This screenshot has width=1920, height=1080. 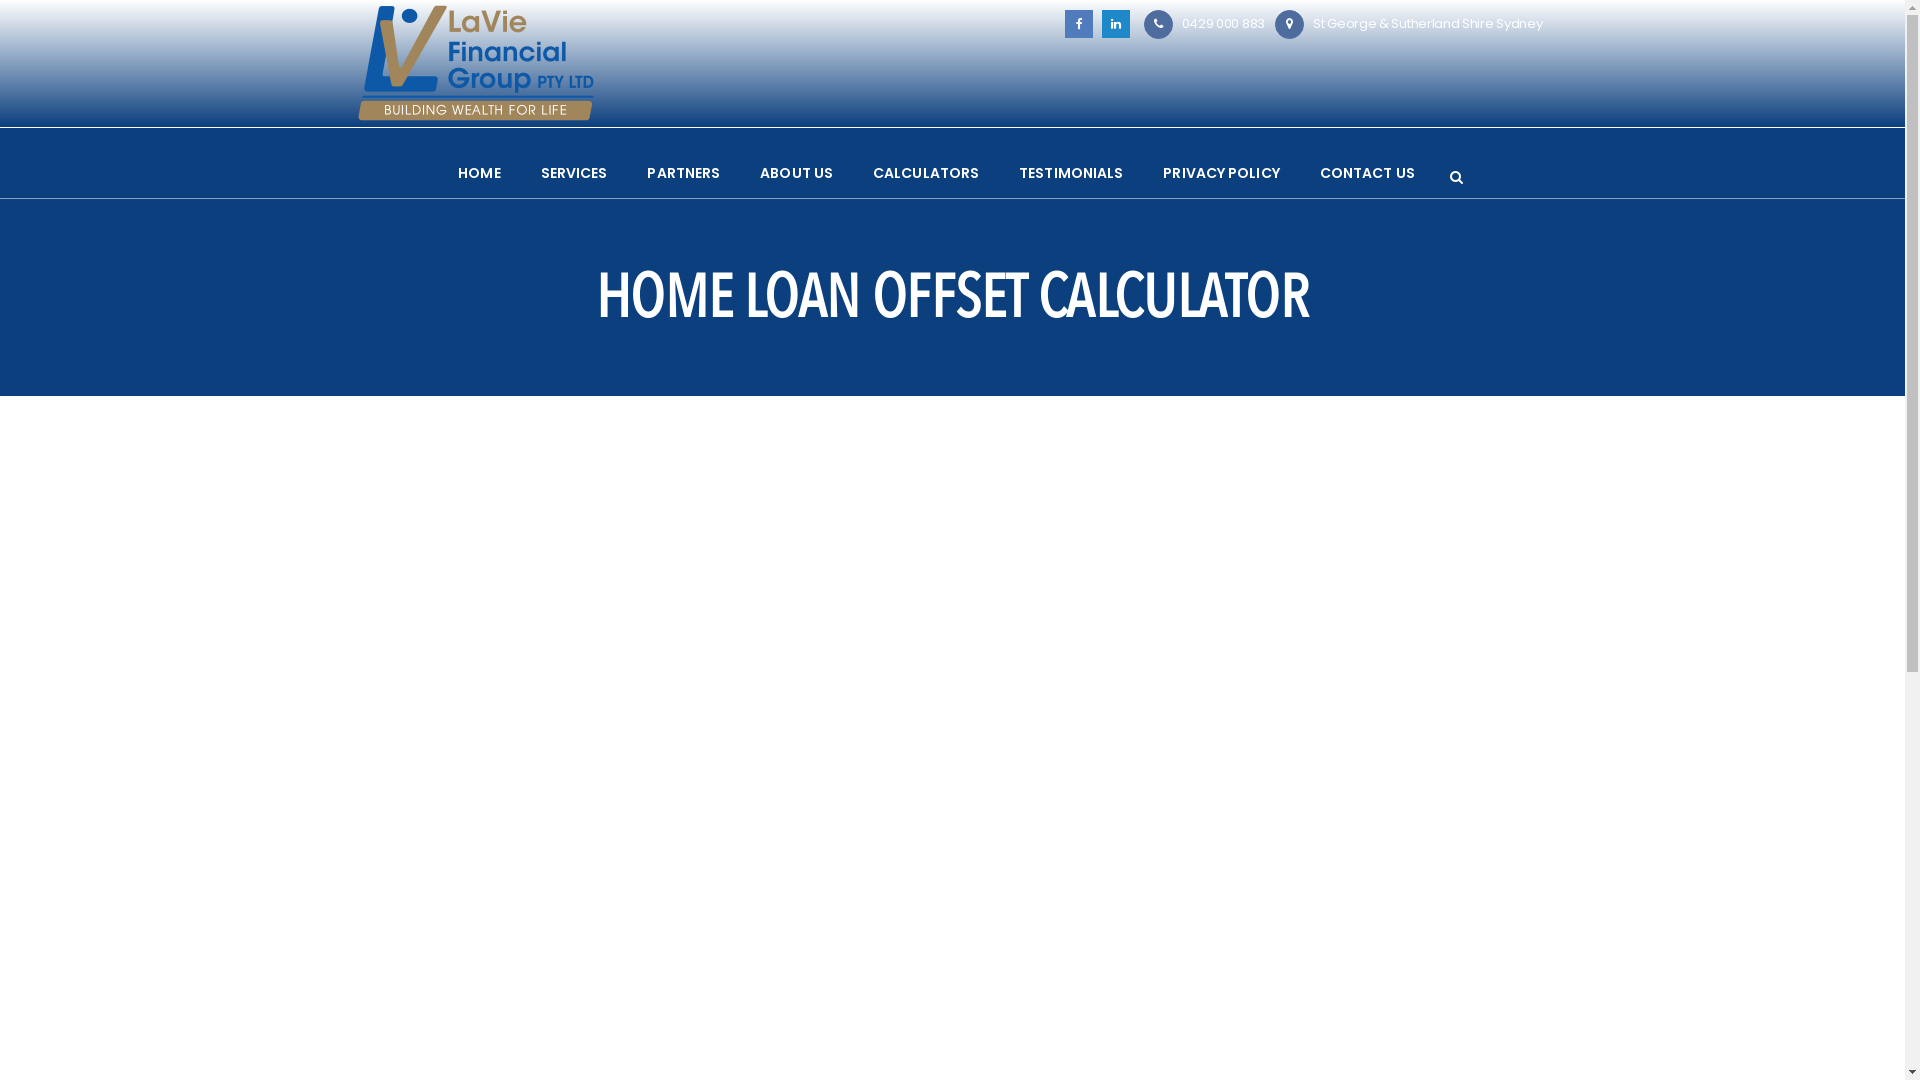 What do you see at coordinates (796, 173) in the screenshot?
I see `ABOUT US` at bounding box center [796, 173].